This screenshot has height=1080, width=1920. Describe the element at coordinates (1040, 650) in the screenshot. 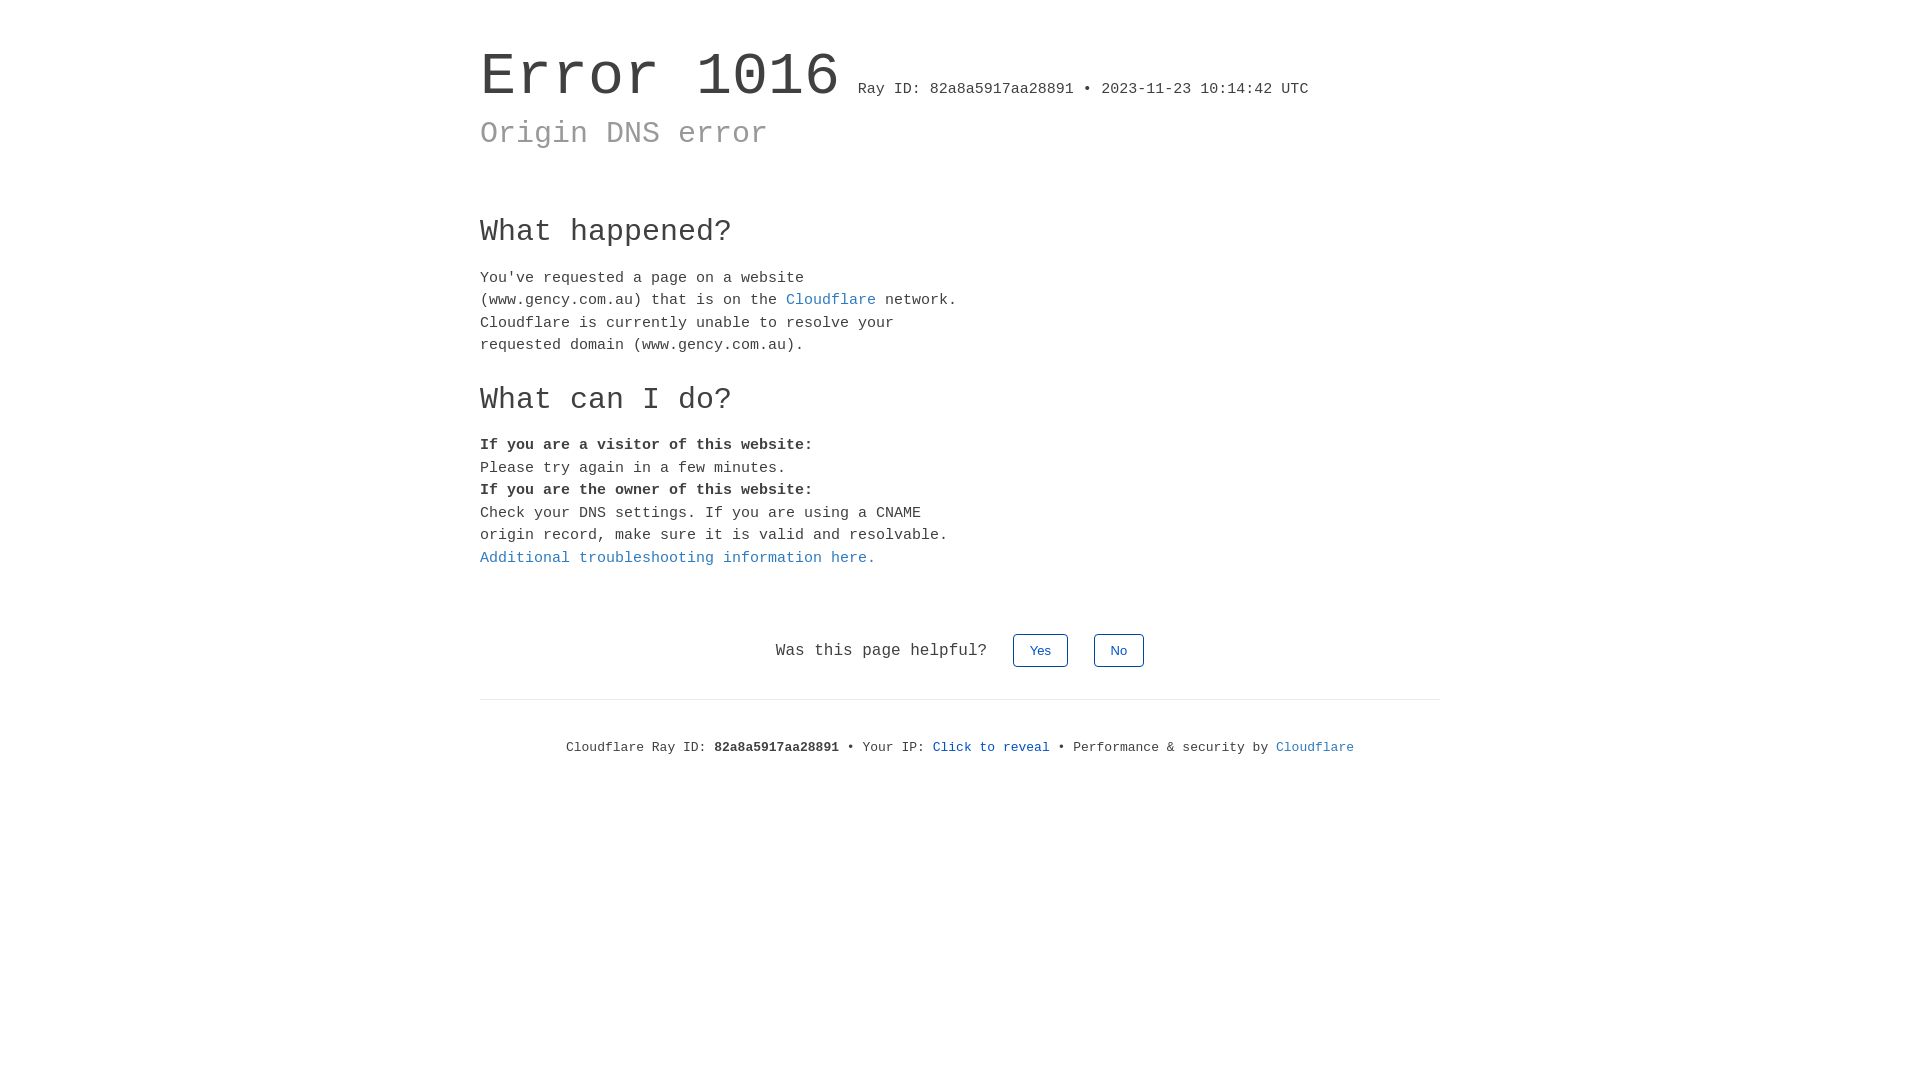

I see `Yes` at that location.